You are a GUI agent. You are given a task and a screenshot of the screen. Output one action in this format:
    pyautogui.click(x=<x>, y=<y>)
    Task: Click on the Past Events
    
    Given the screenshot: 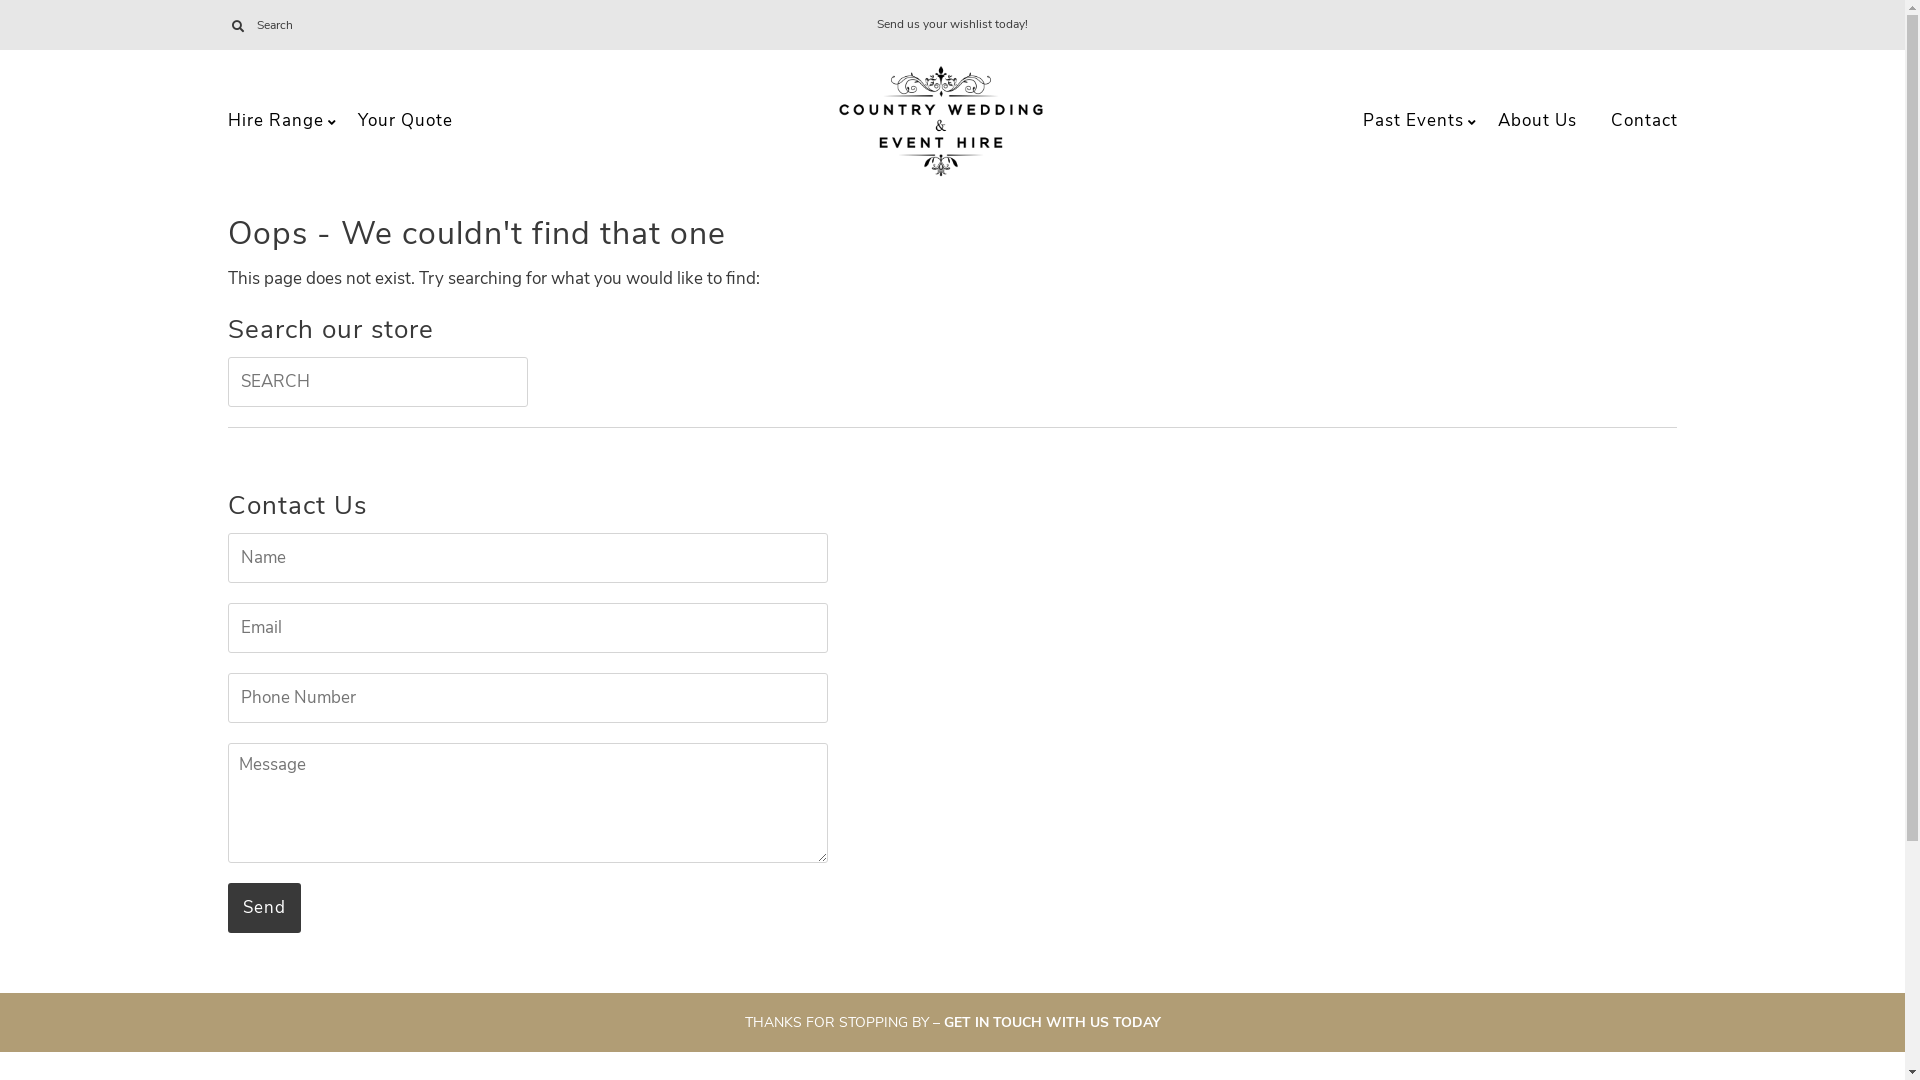 What is the action you would take?
    pyautogui.click(x=1414, y=121)
    